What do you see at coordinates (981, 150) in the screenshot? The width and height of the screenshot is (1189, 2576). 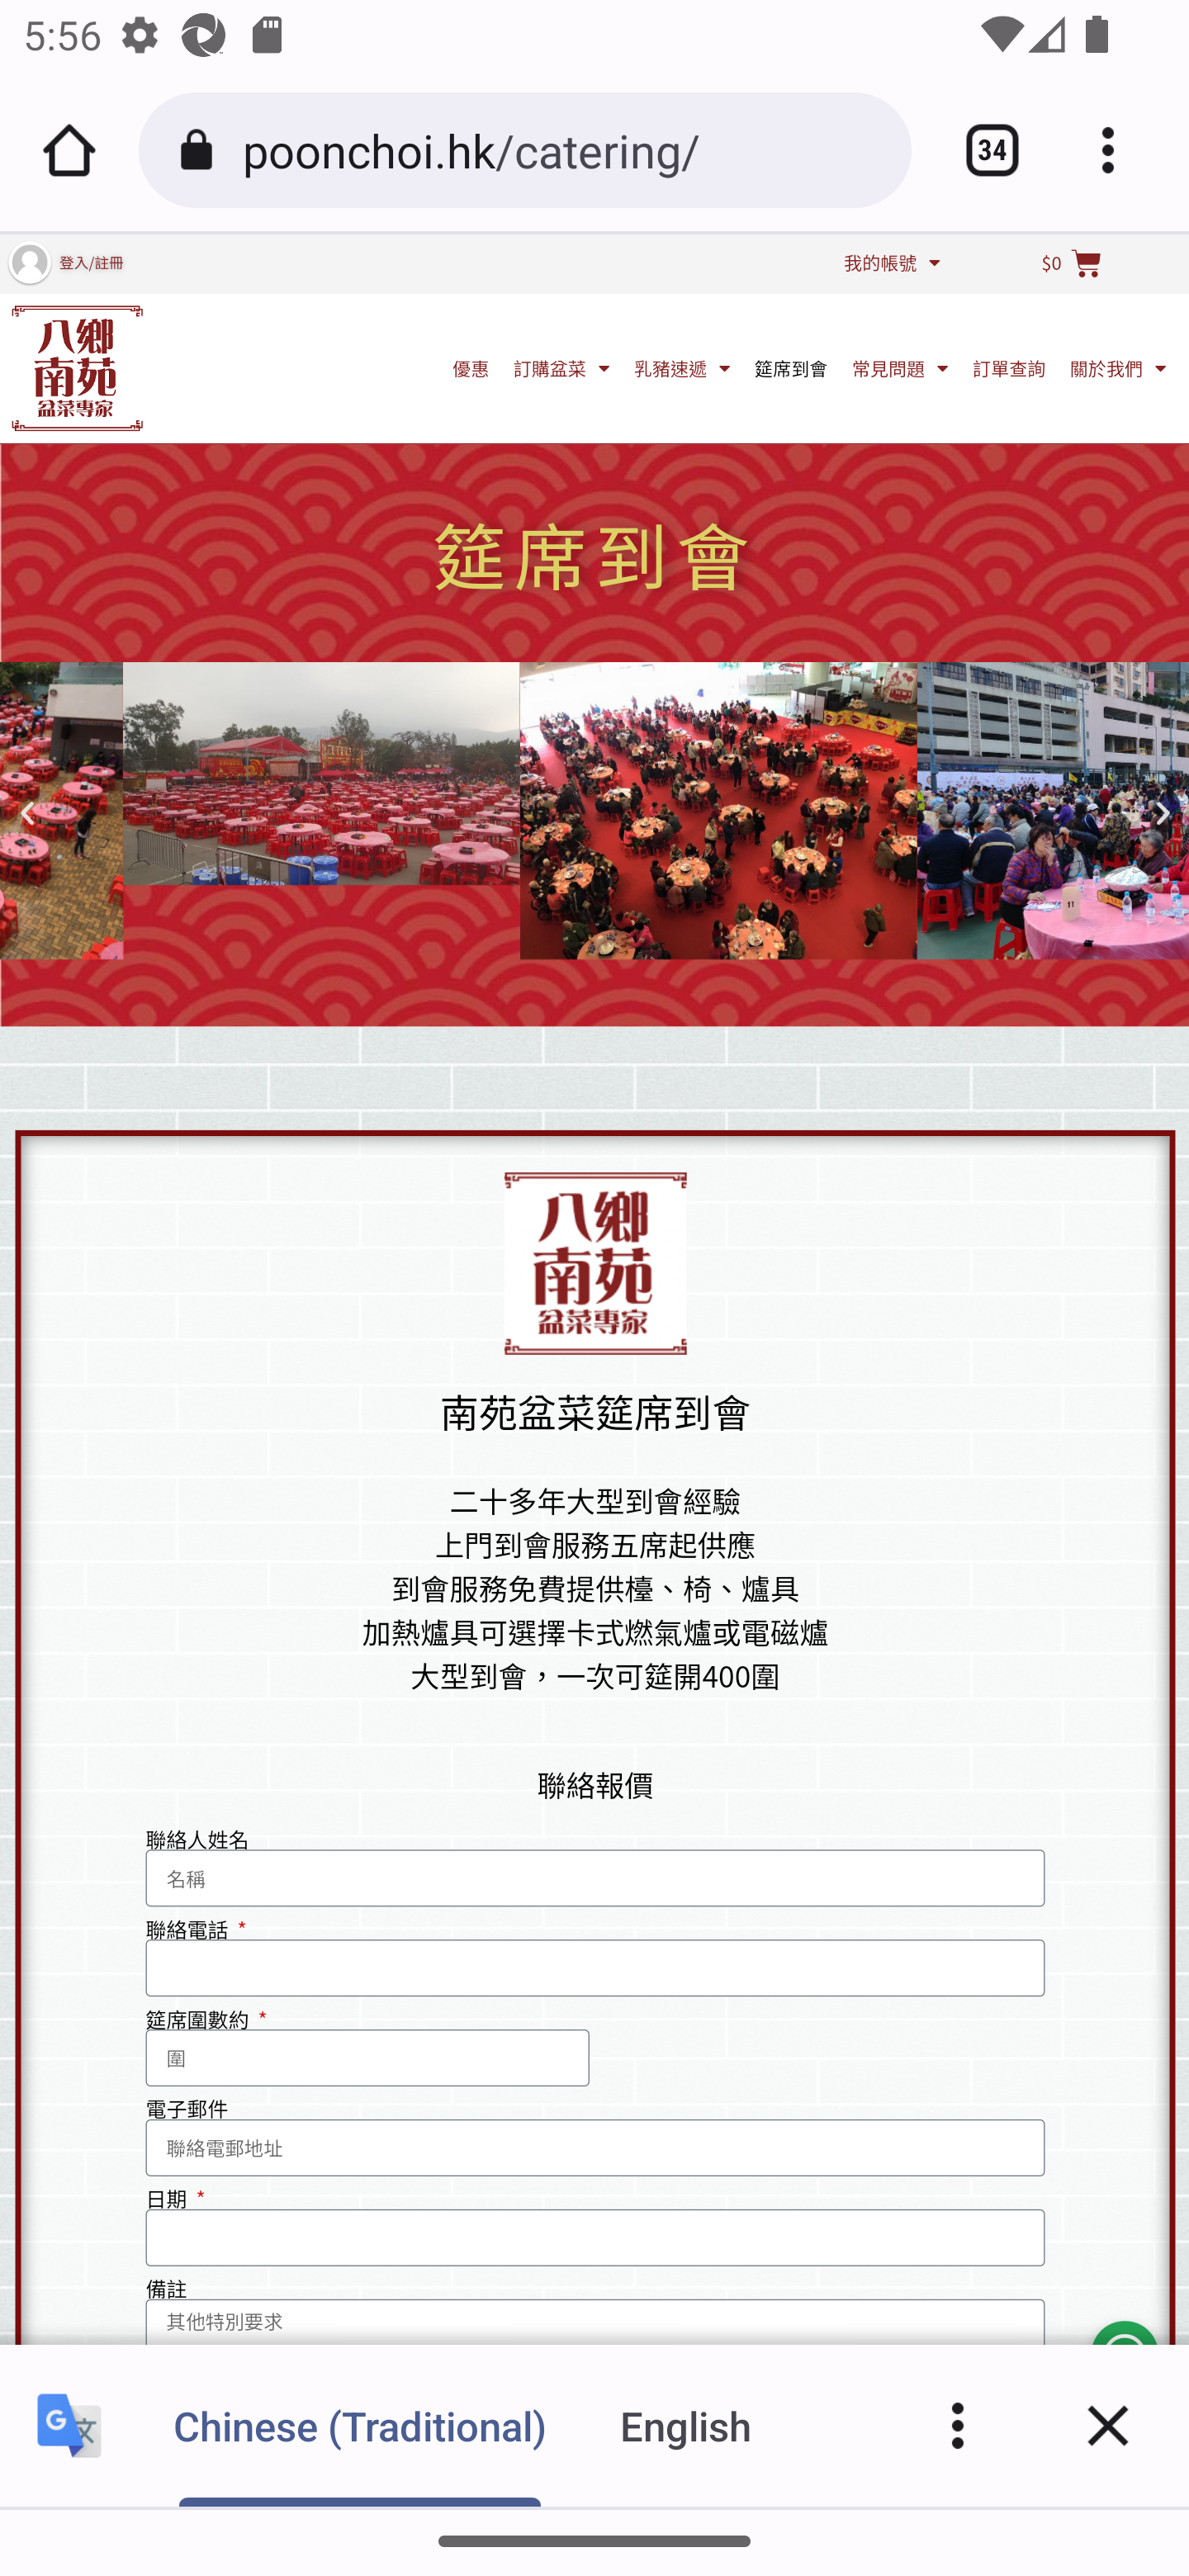 I see `Switch or close tabs` at bounding box center [981, 150].